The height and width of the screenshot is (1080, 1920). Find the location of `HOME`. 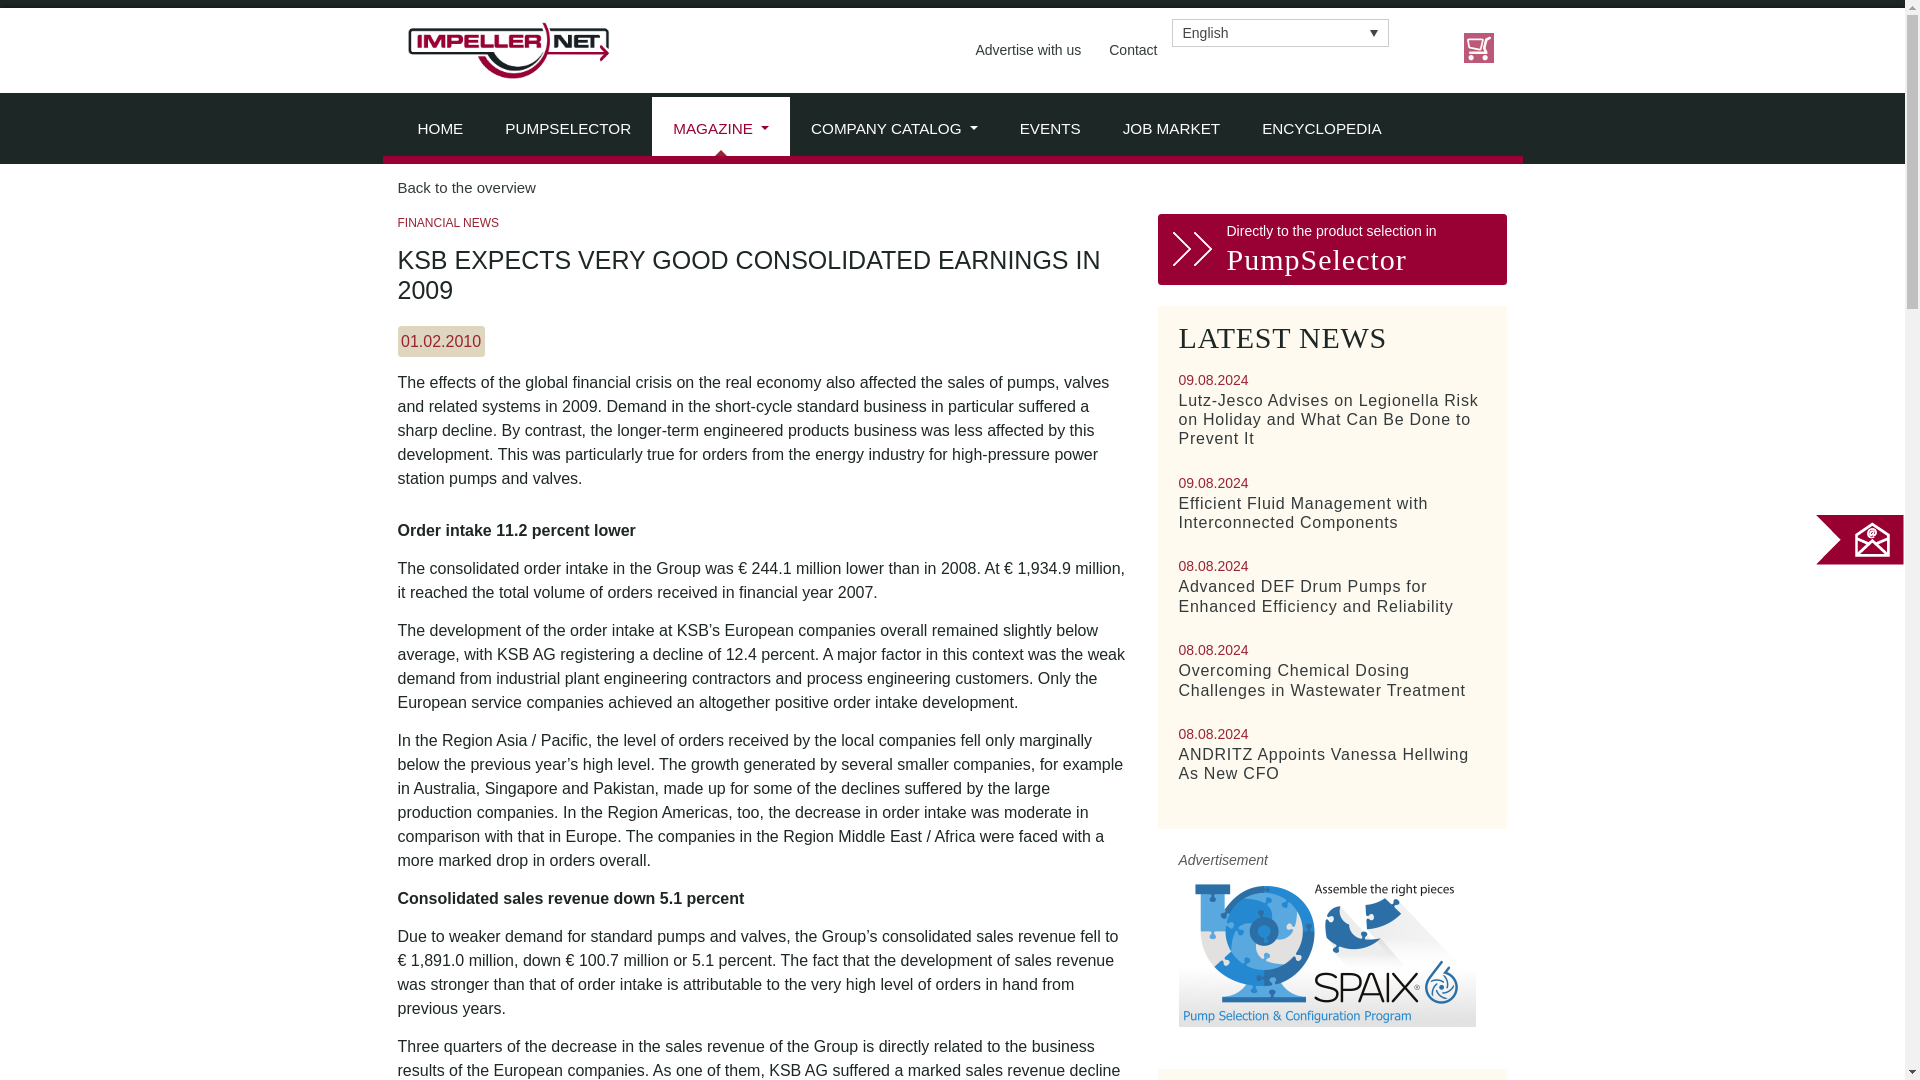

HOME is located at coordinates (439, 130).